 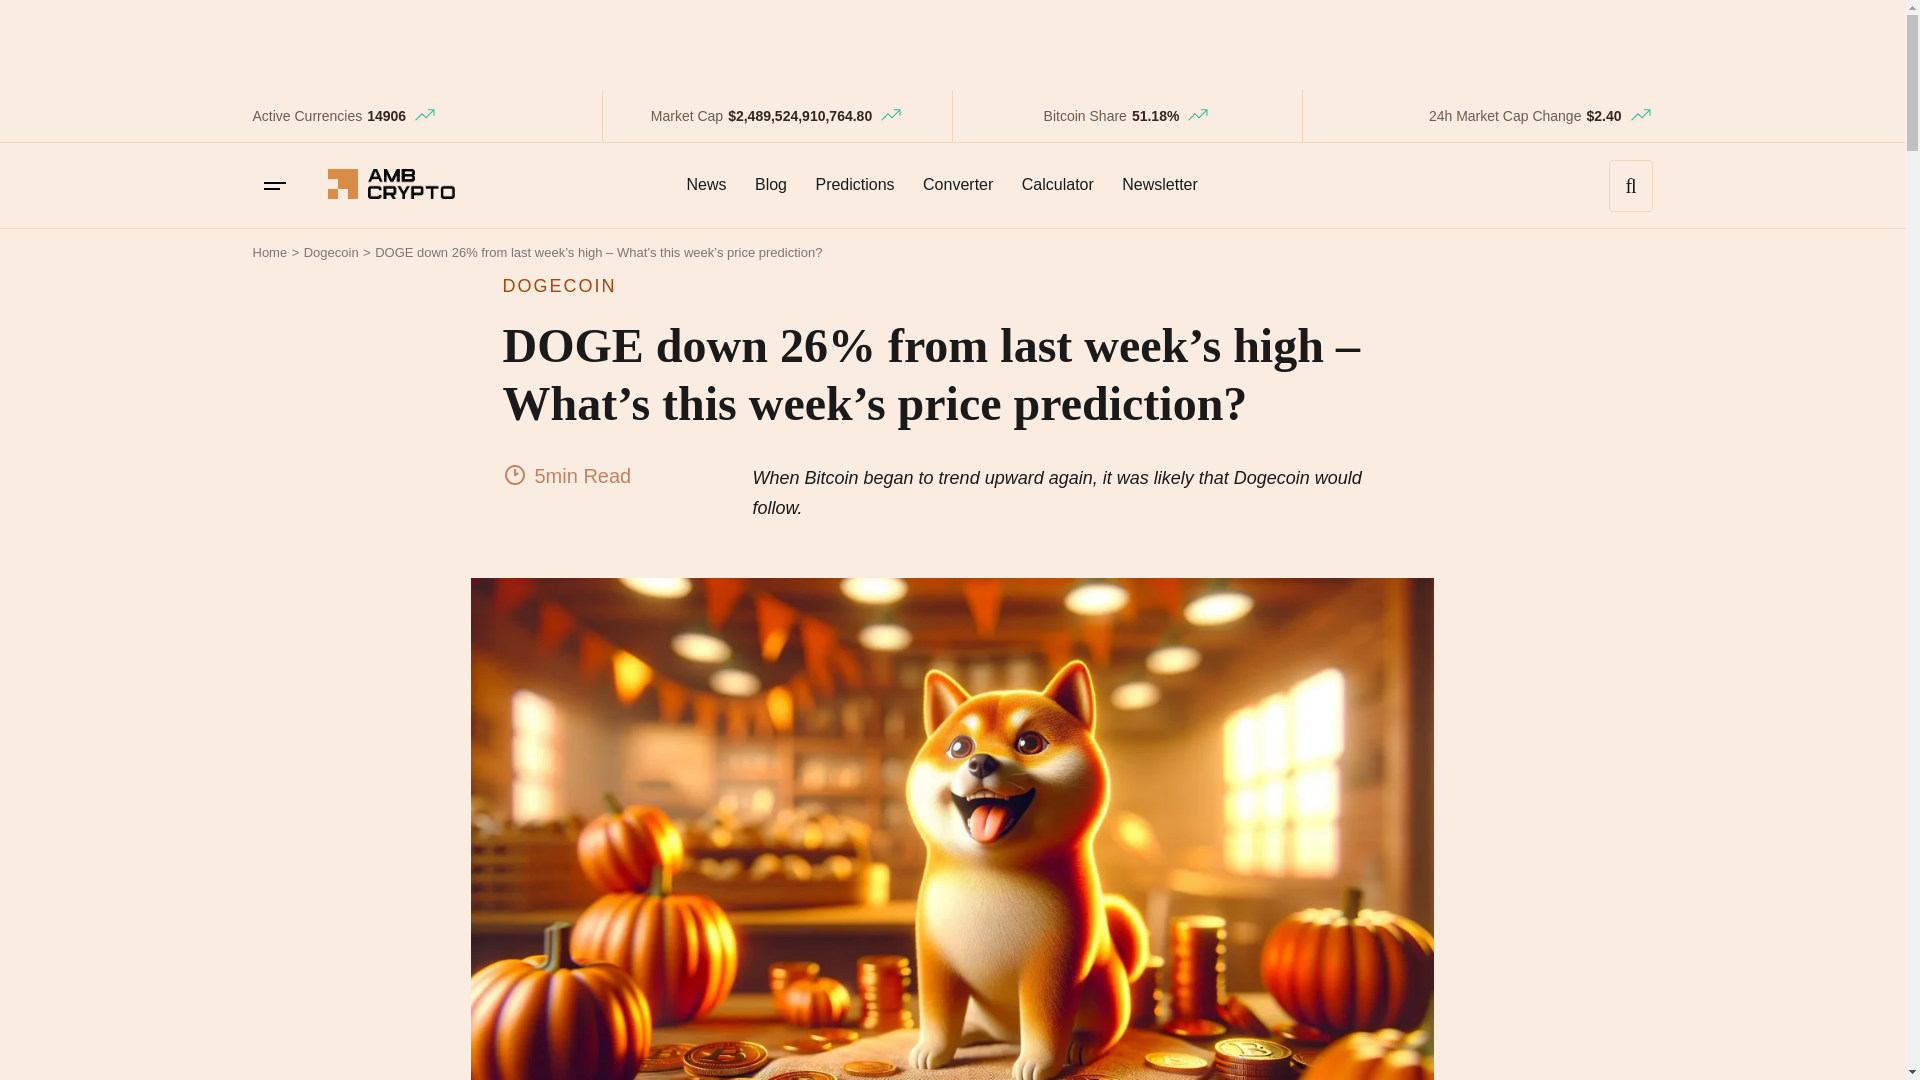 I want to click on Calculator, so click(x=1057, y=184).